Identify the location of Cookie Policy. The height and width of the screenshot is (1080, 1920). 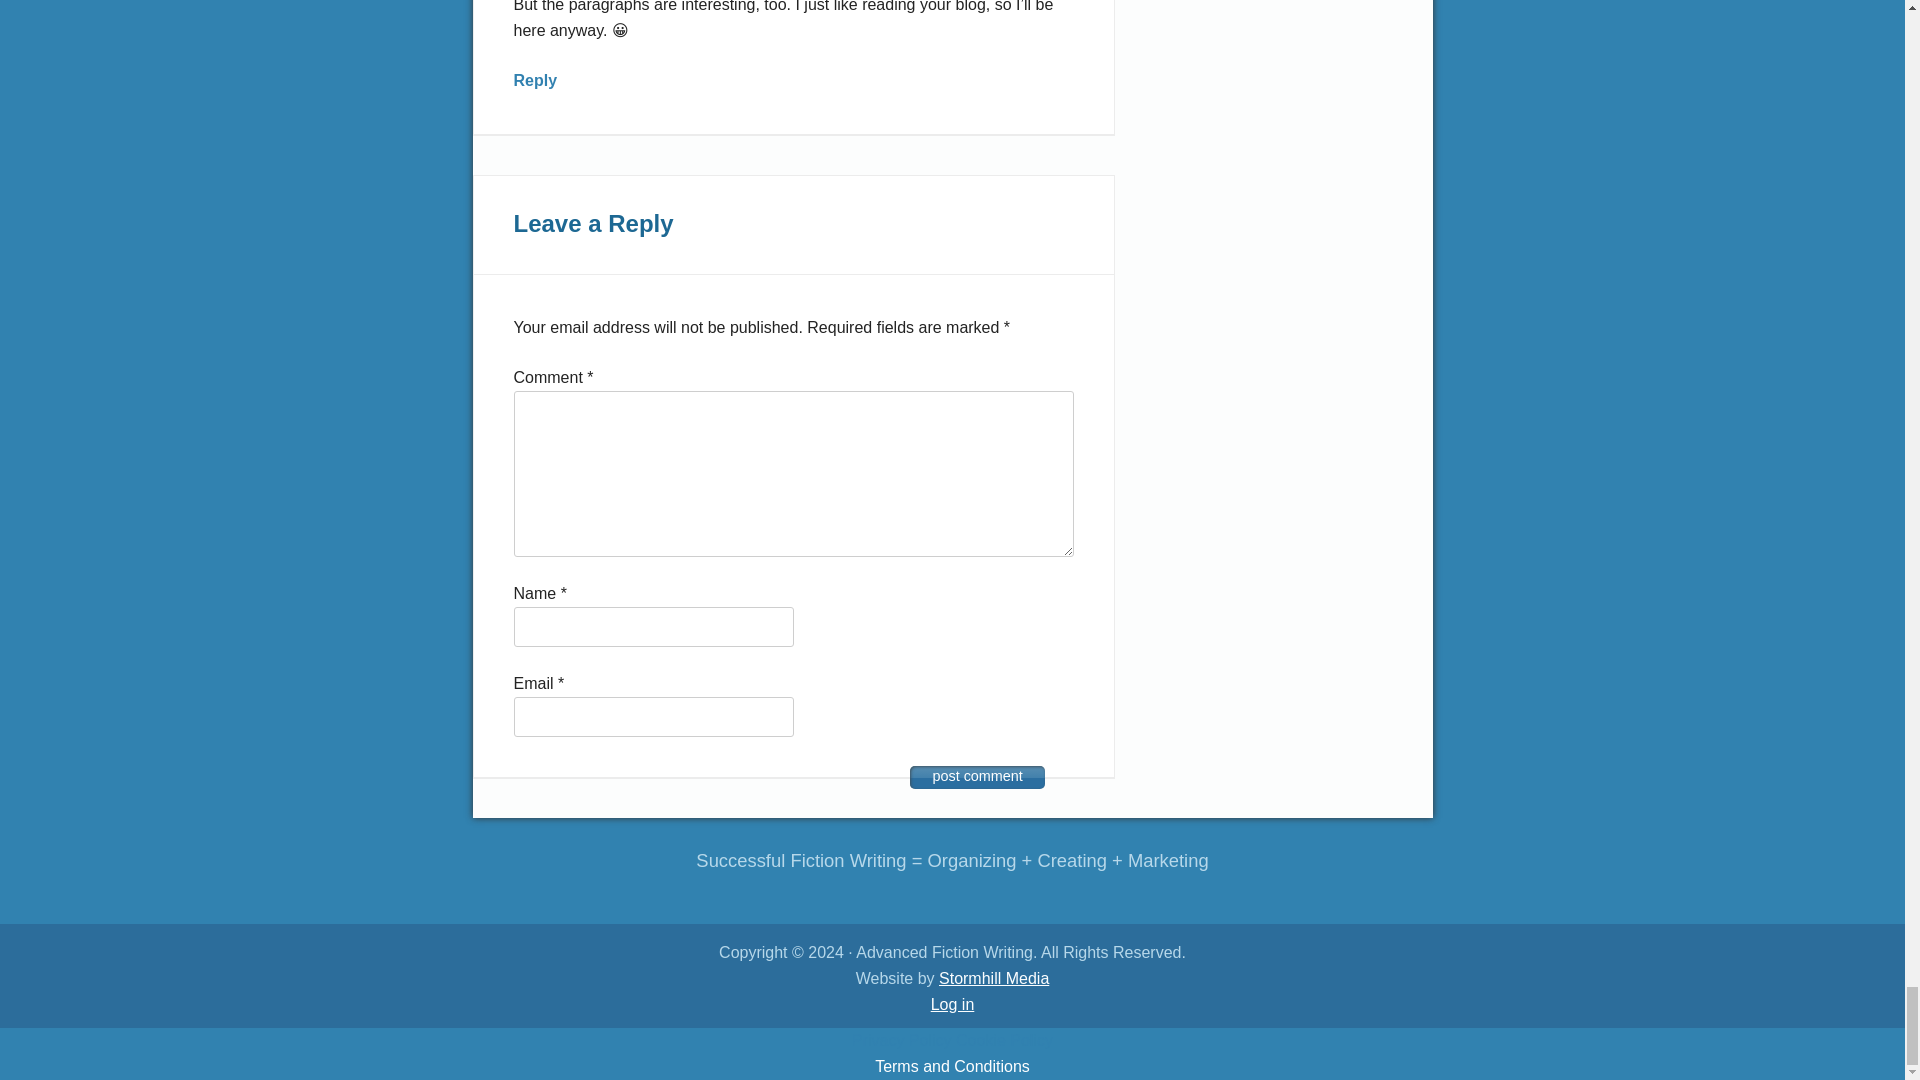
(1004, 1040).